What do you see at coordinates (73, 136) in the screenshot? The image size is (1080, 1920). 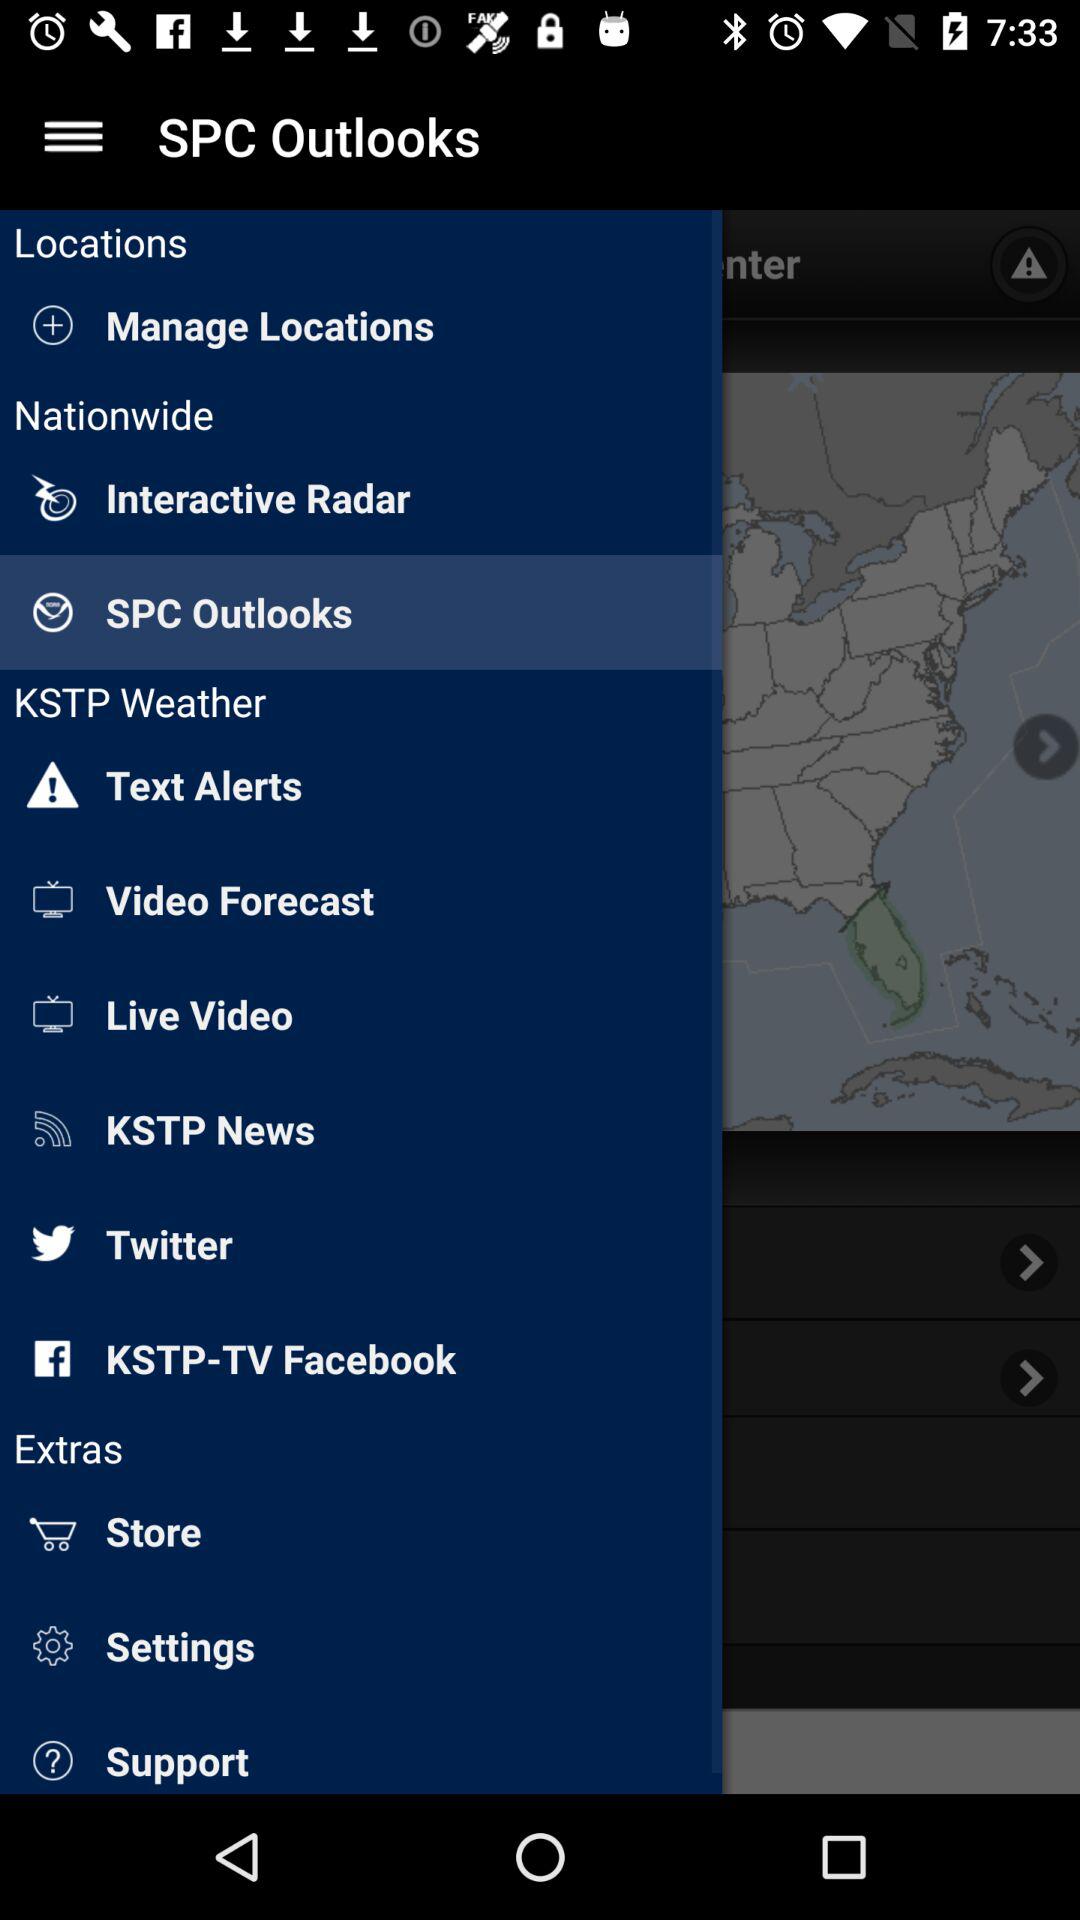 I see `turn off the app to the left of spc outlooks item` at bounding box center [73, 136].